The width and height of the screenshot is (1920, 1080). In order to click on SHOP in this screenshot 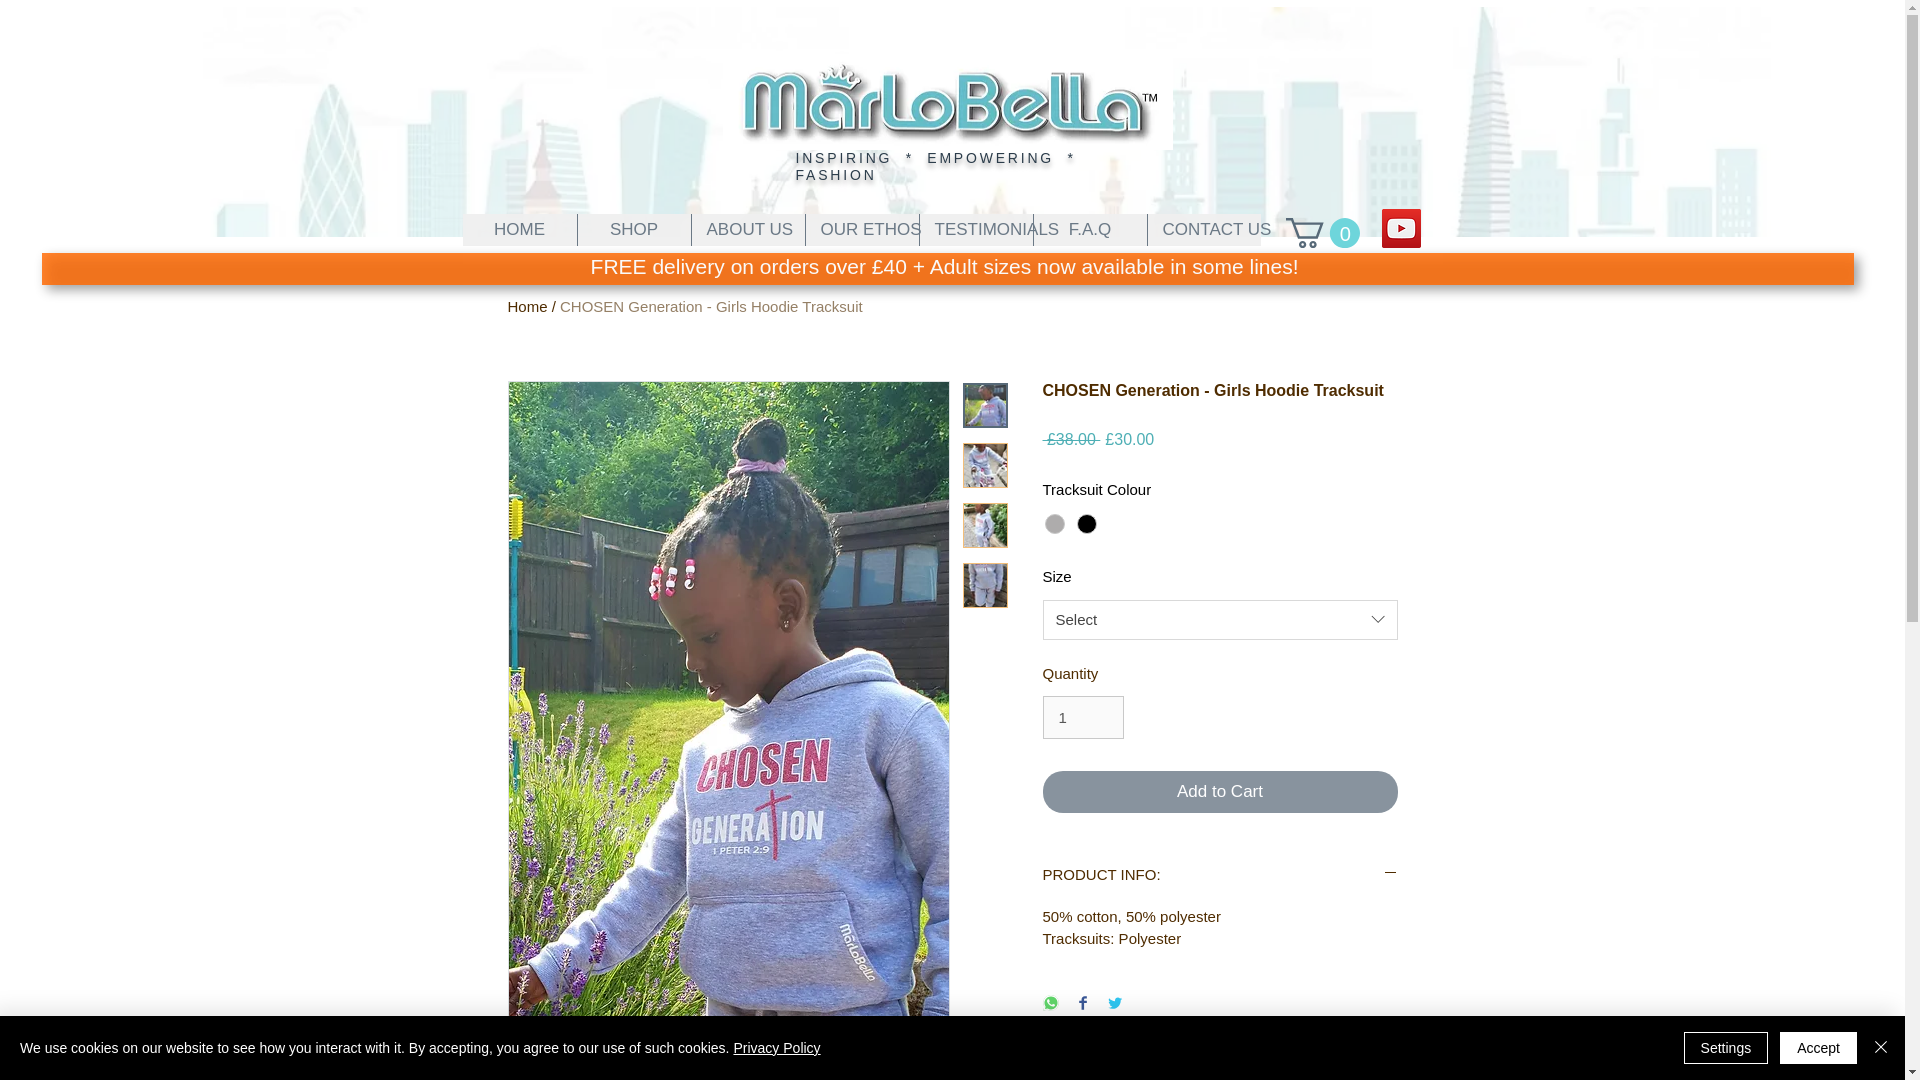, I will do `click(632, 230)`.